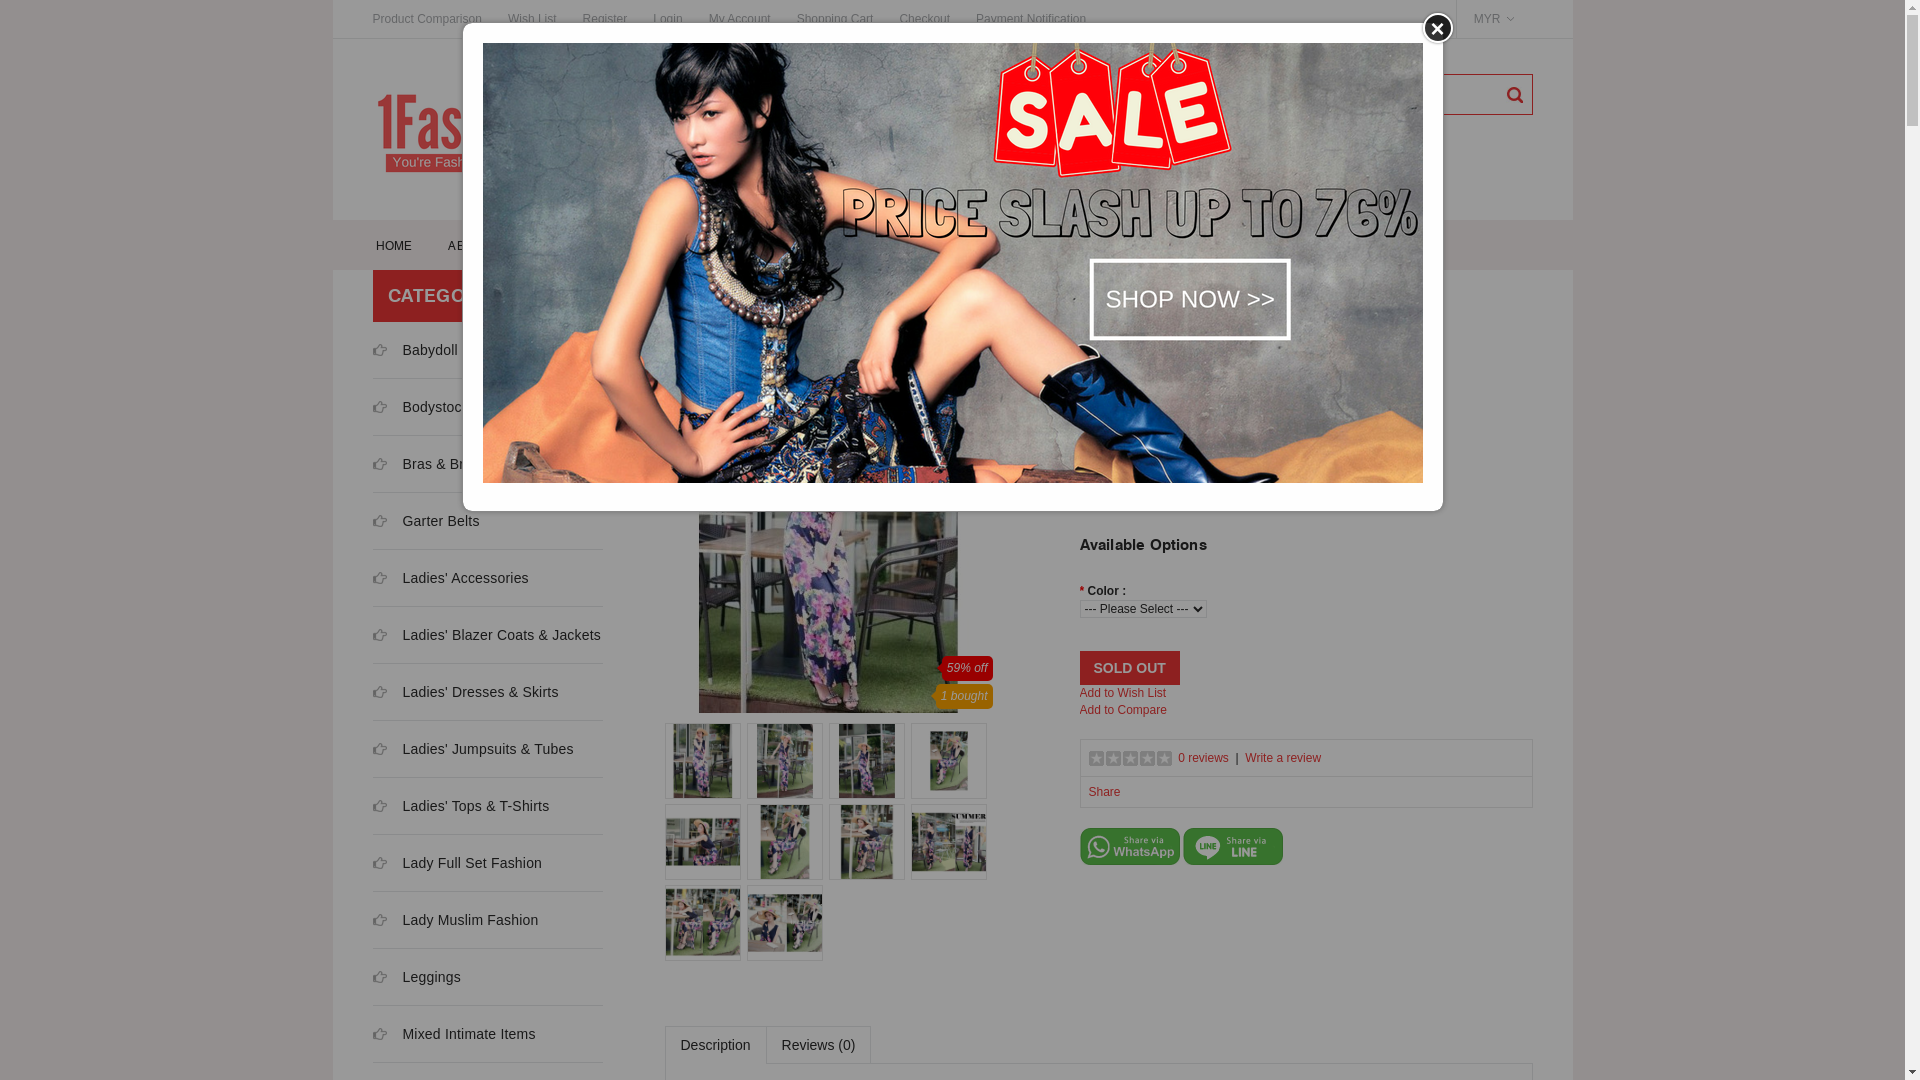 The width and height of the screenshot is (1920, 1080). I want to click on Fashion Bohemian Floral Design Long Maxi Dress, so click(705, 761).